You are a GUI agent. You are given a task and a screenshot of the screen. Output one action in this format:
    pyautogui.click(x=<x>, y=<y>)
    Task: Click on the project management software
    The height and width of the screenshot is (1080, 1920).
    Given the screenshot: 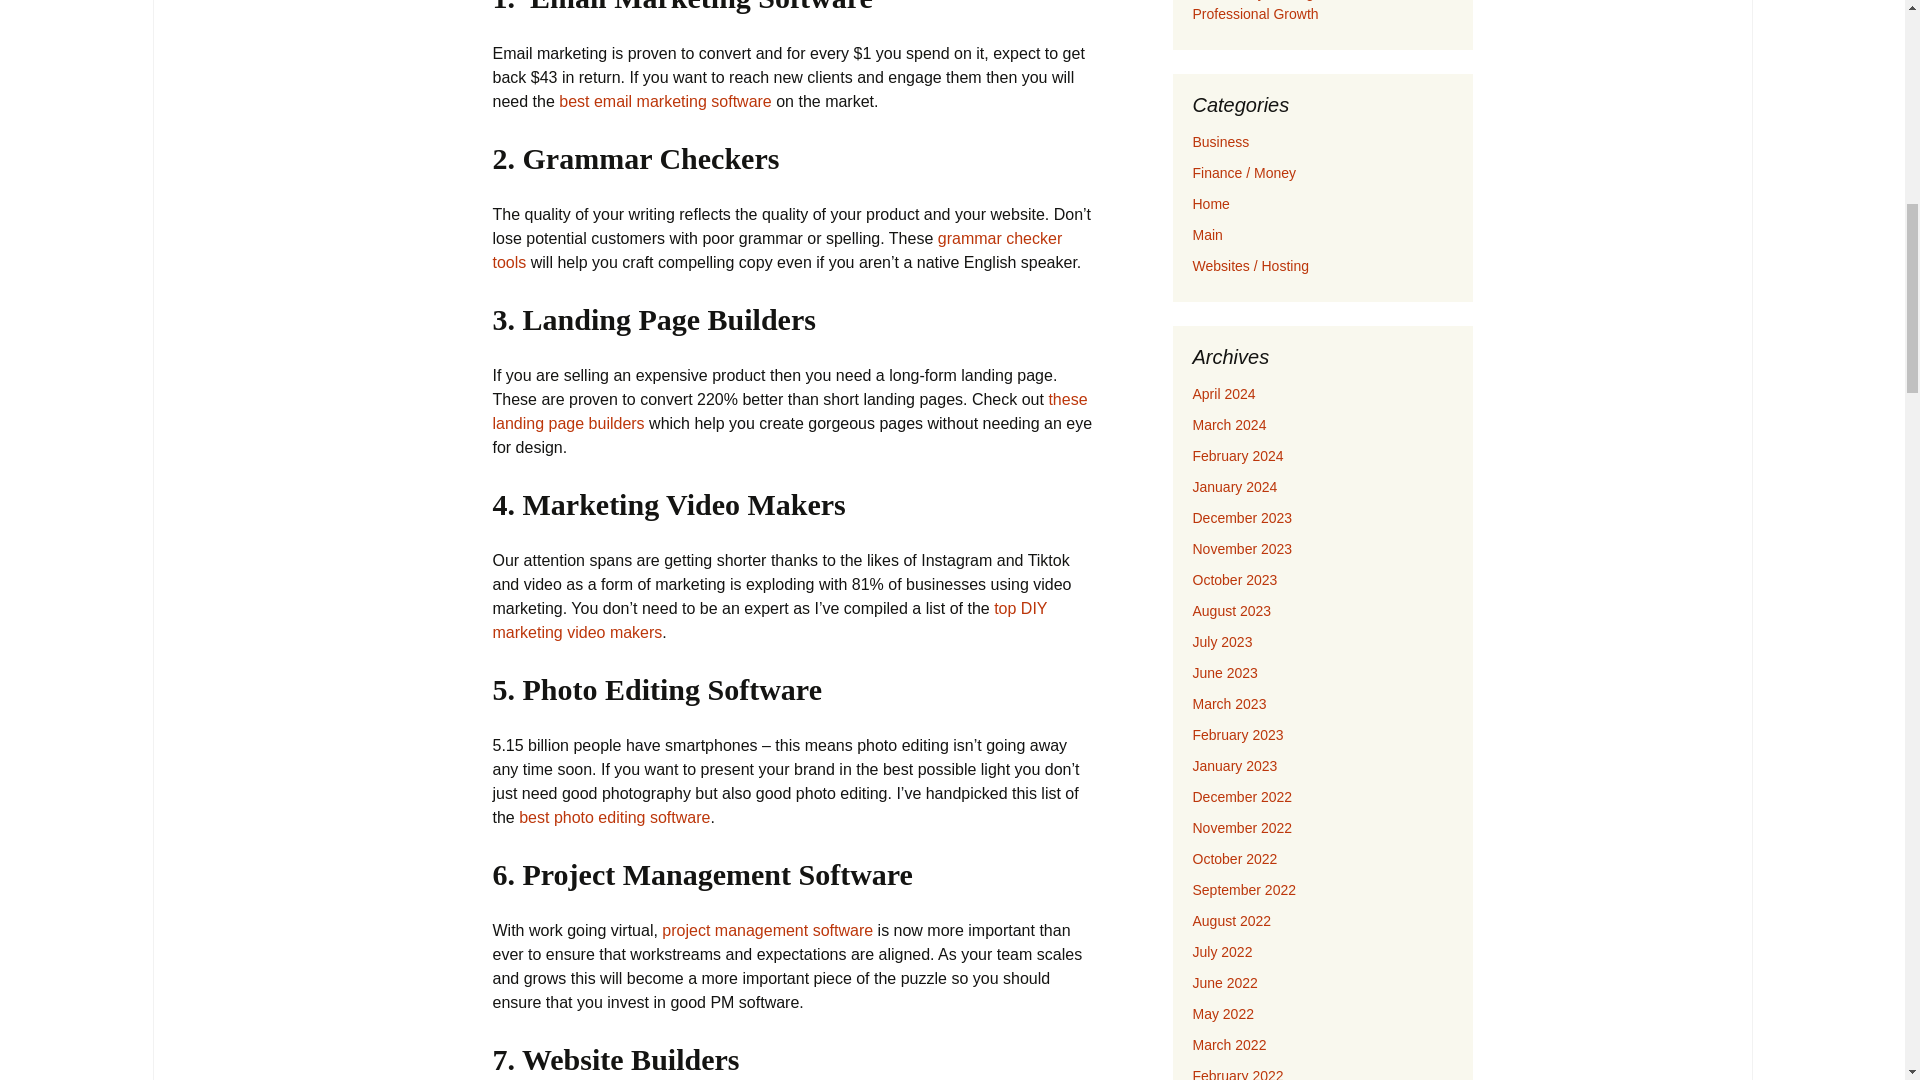 What is the action you would take?
    pyautogui.click(x=768, y=930)
    